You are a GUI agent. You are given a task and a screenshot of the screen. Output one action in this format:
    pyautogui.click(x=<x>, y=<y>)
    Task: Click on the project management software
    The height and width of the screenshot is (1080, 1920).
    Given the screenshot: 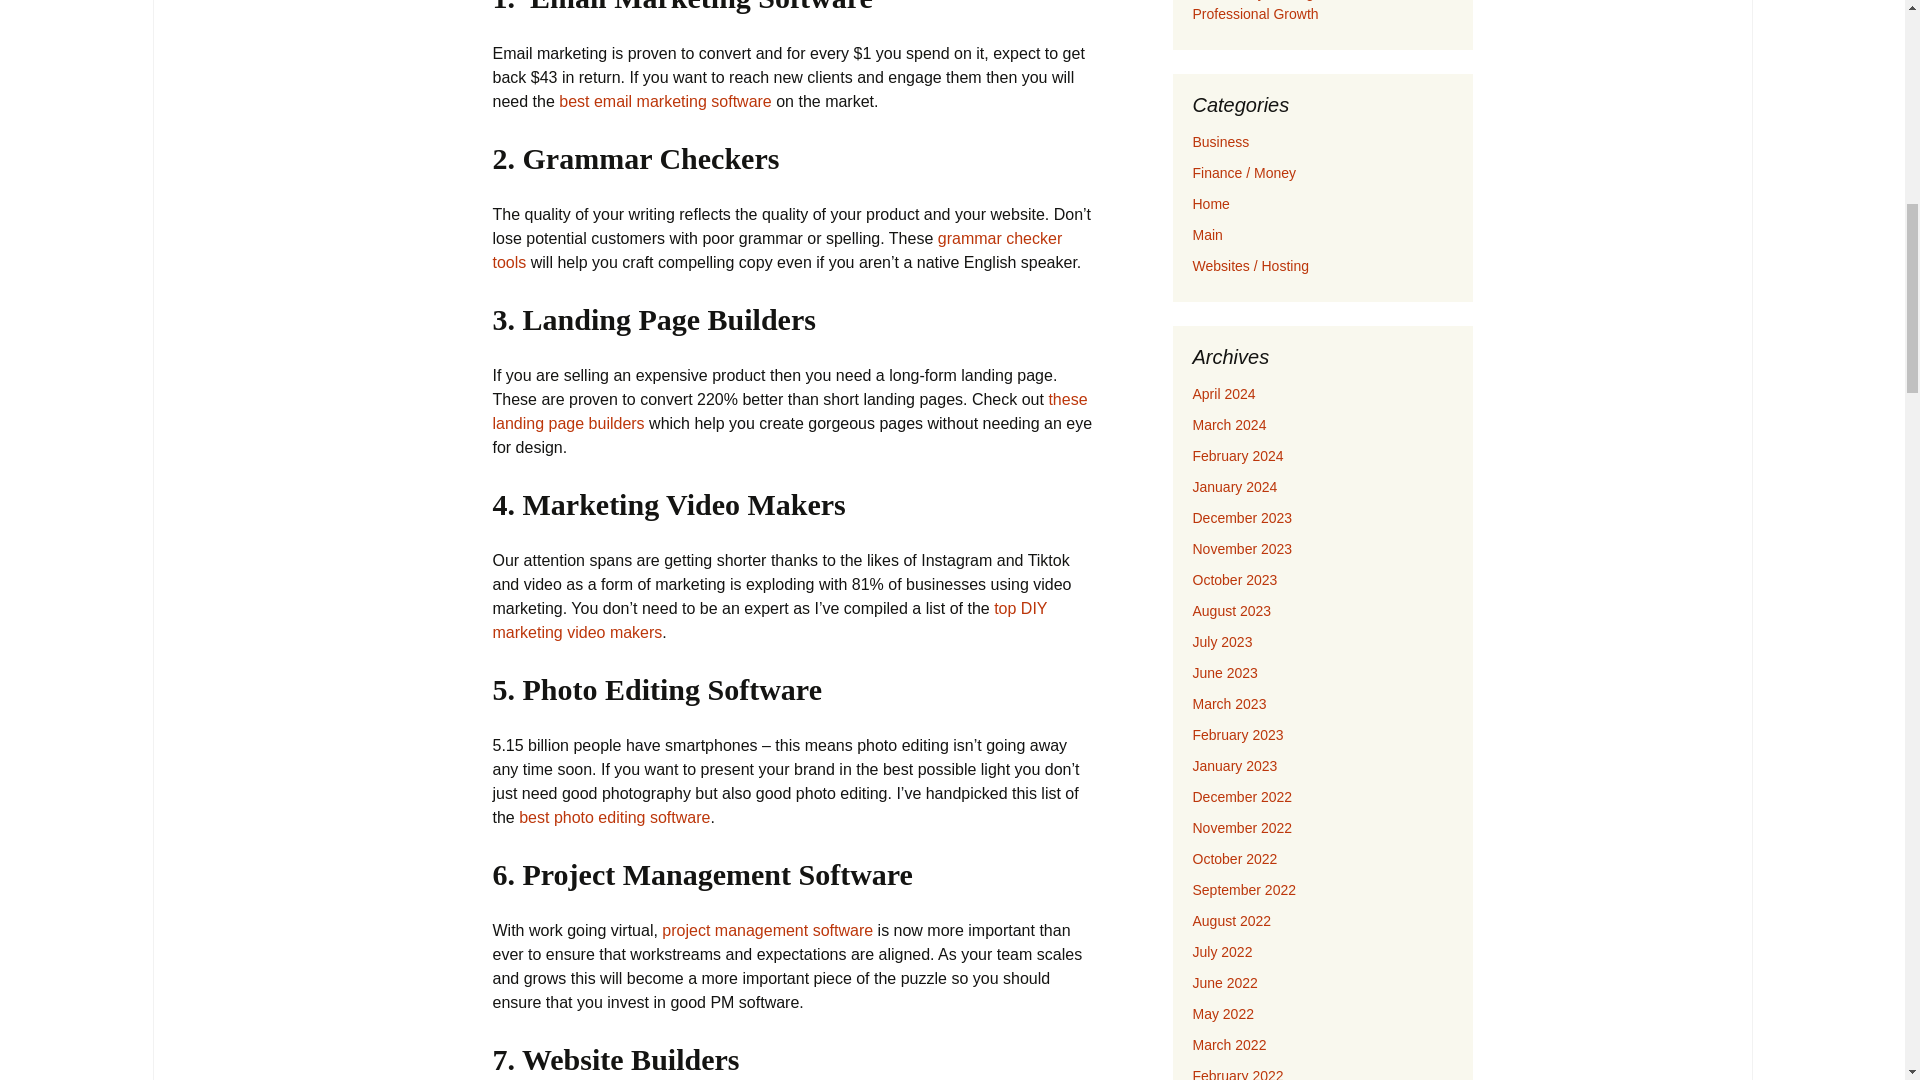 What is the action you would take?
    pyautogui.click(x=768, y=930)
    